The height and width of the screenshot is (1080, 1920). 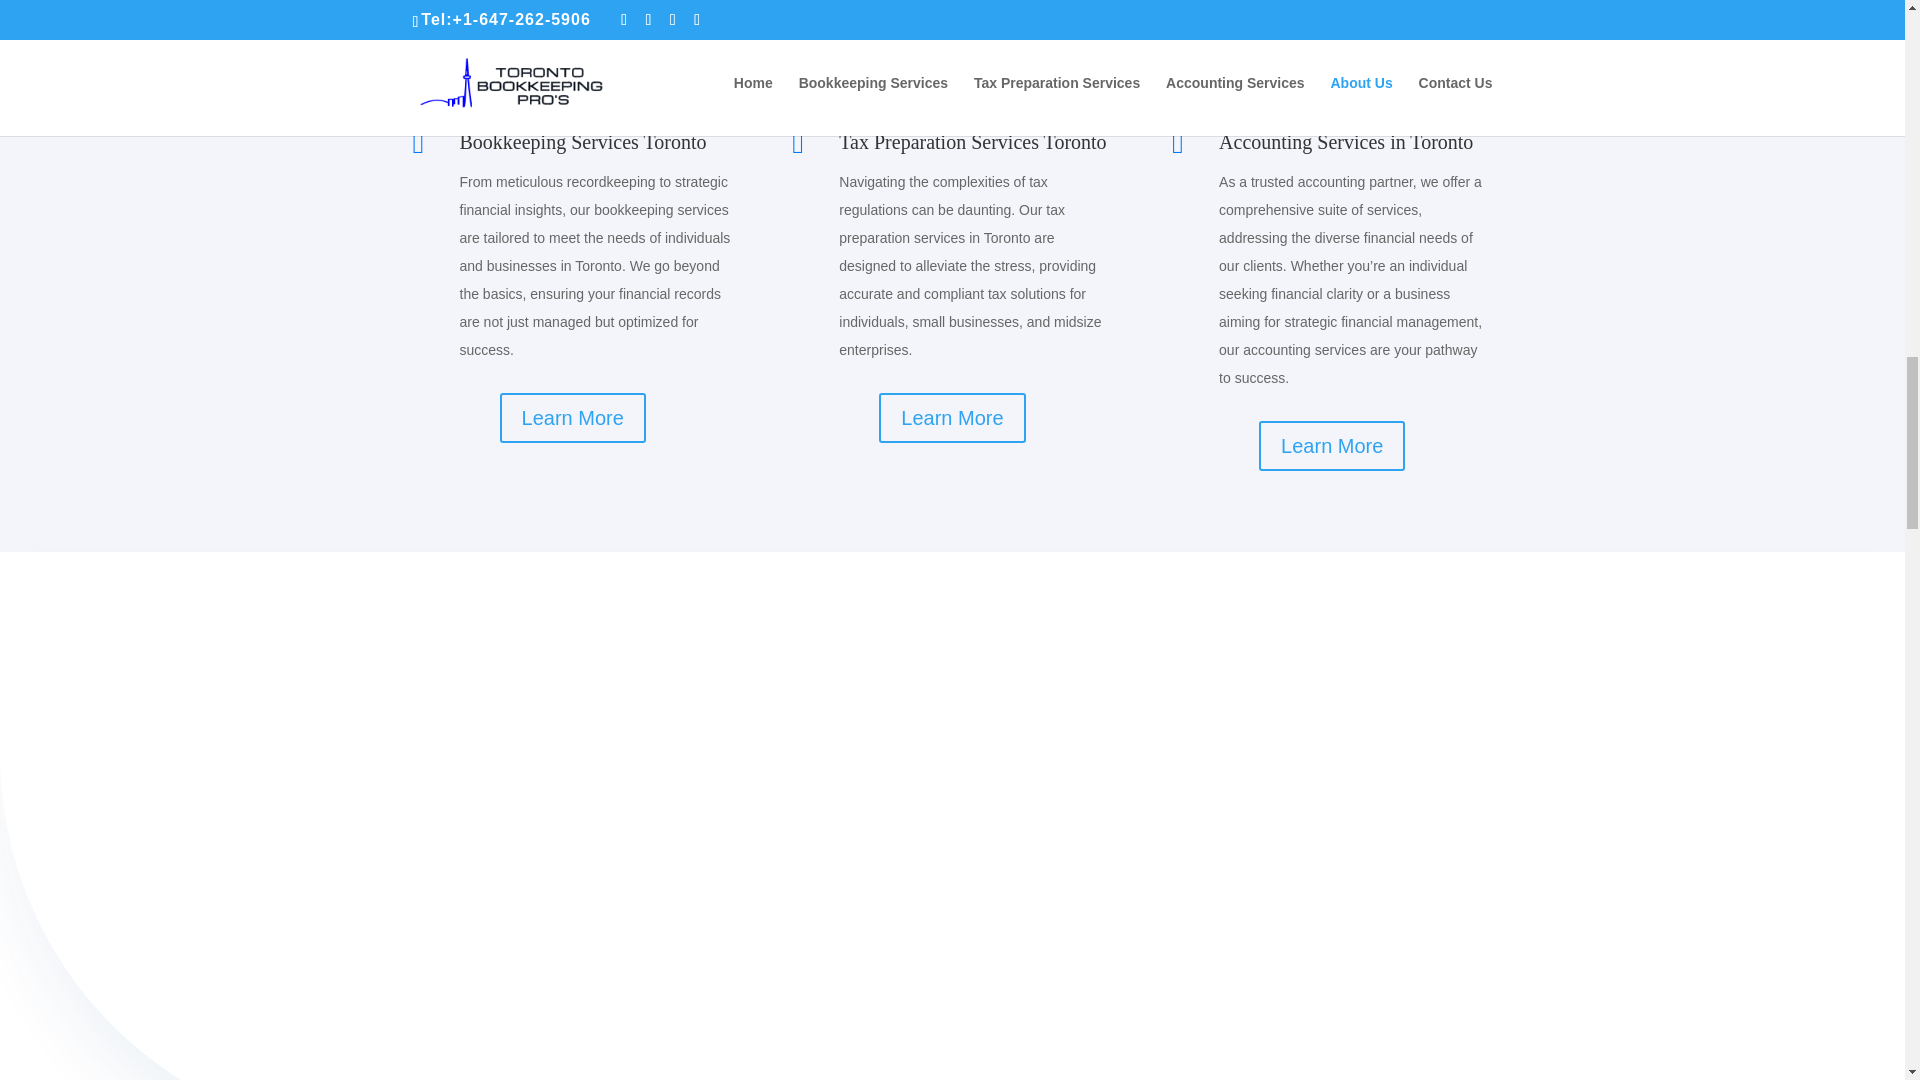 What do you see at coordinates (952, 418) in the screenshot?
I see `Learn More` at bounding box center [952, 418].